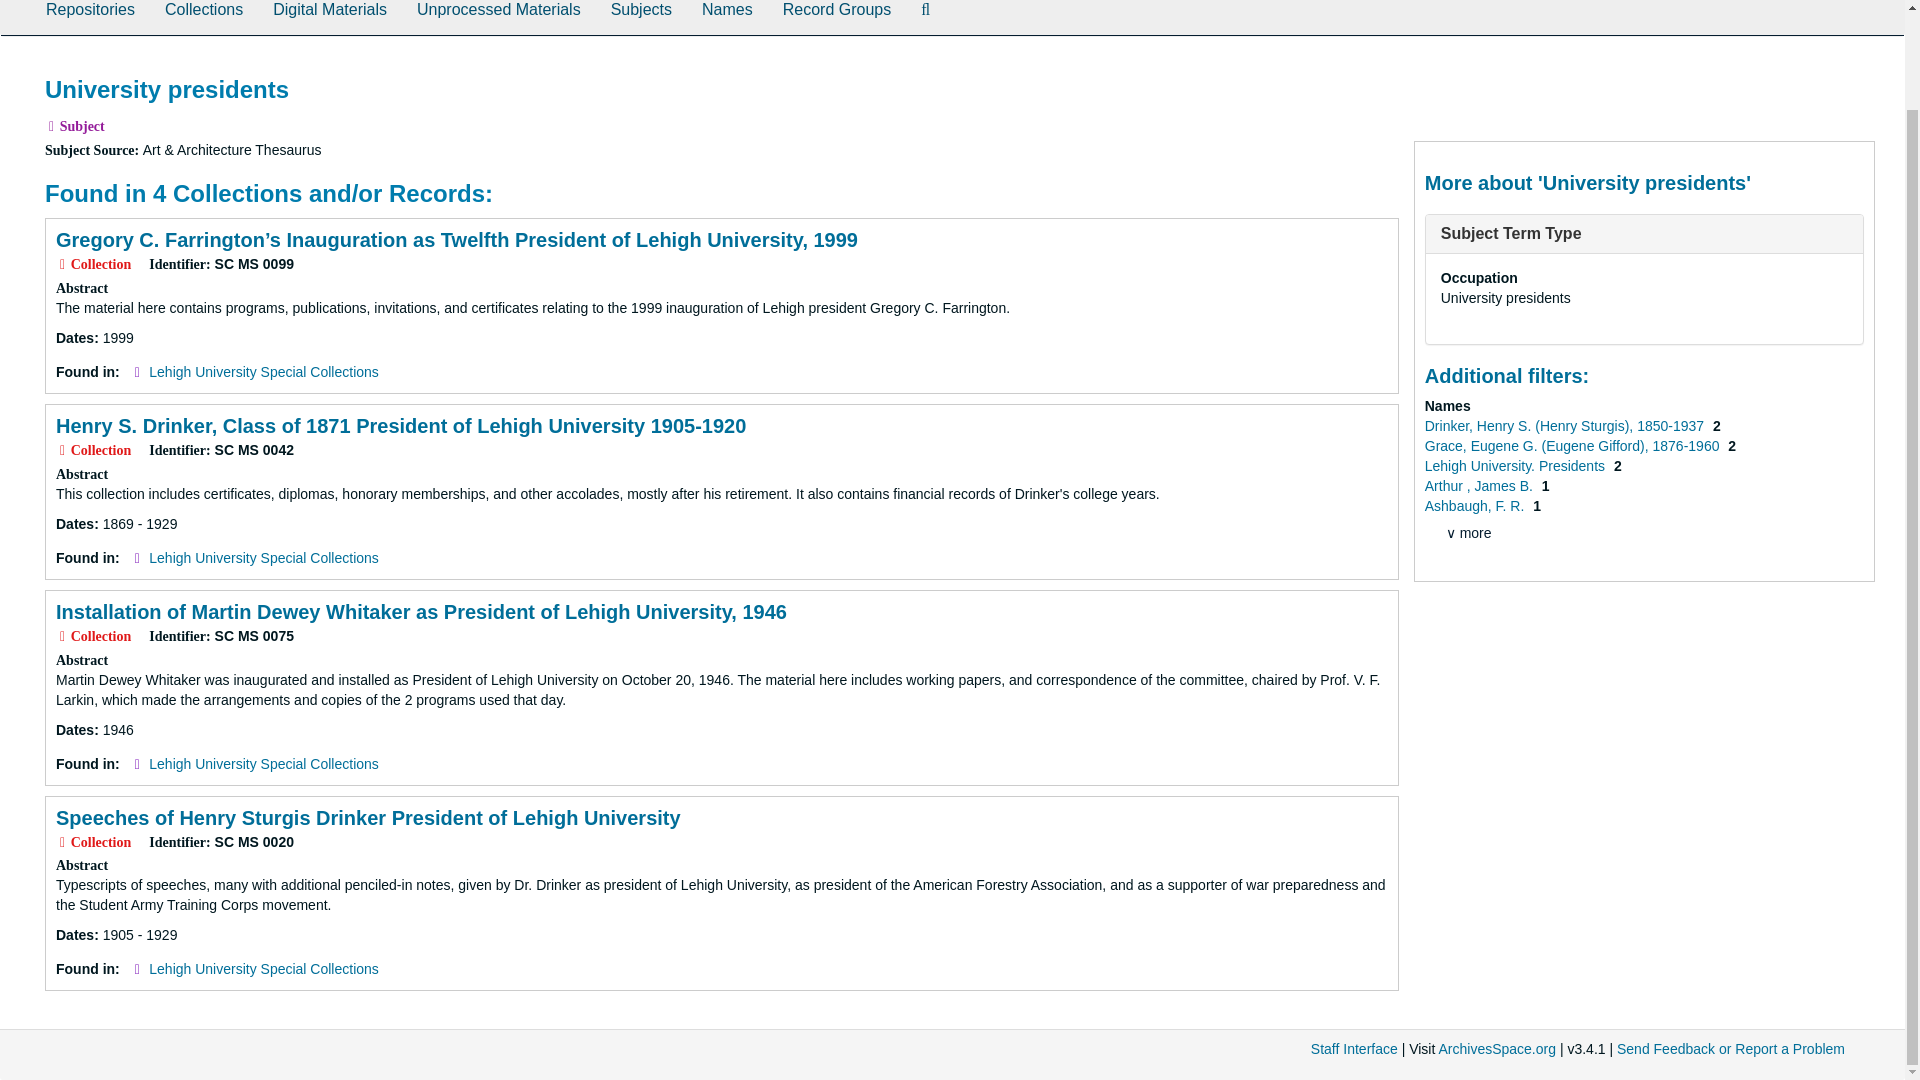 This screenshot has width=1920, height=1080. I want to click on Lehigh University Special Collections, so click(264, 969).